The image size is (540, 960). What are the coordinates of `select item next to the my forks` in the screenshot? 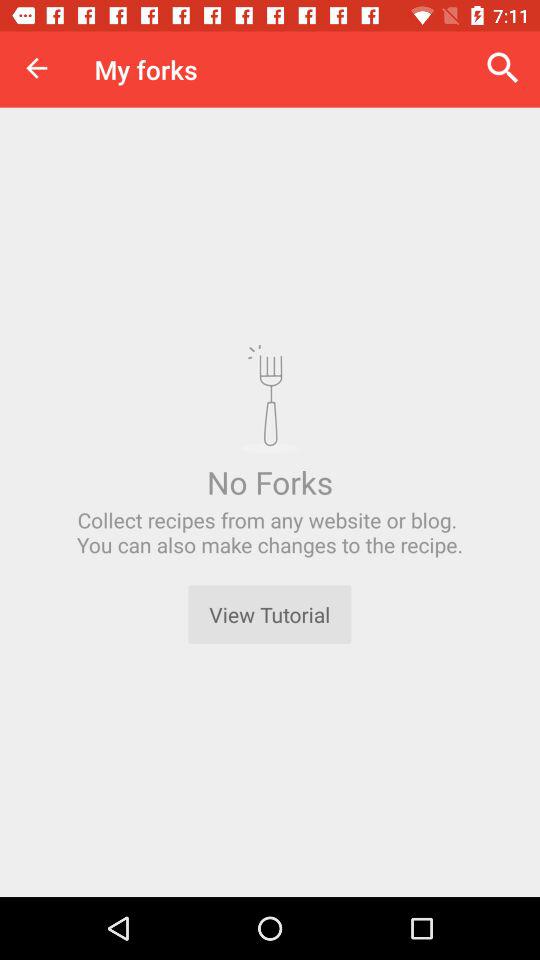 It's located at (503, 68).